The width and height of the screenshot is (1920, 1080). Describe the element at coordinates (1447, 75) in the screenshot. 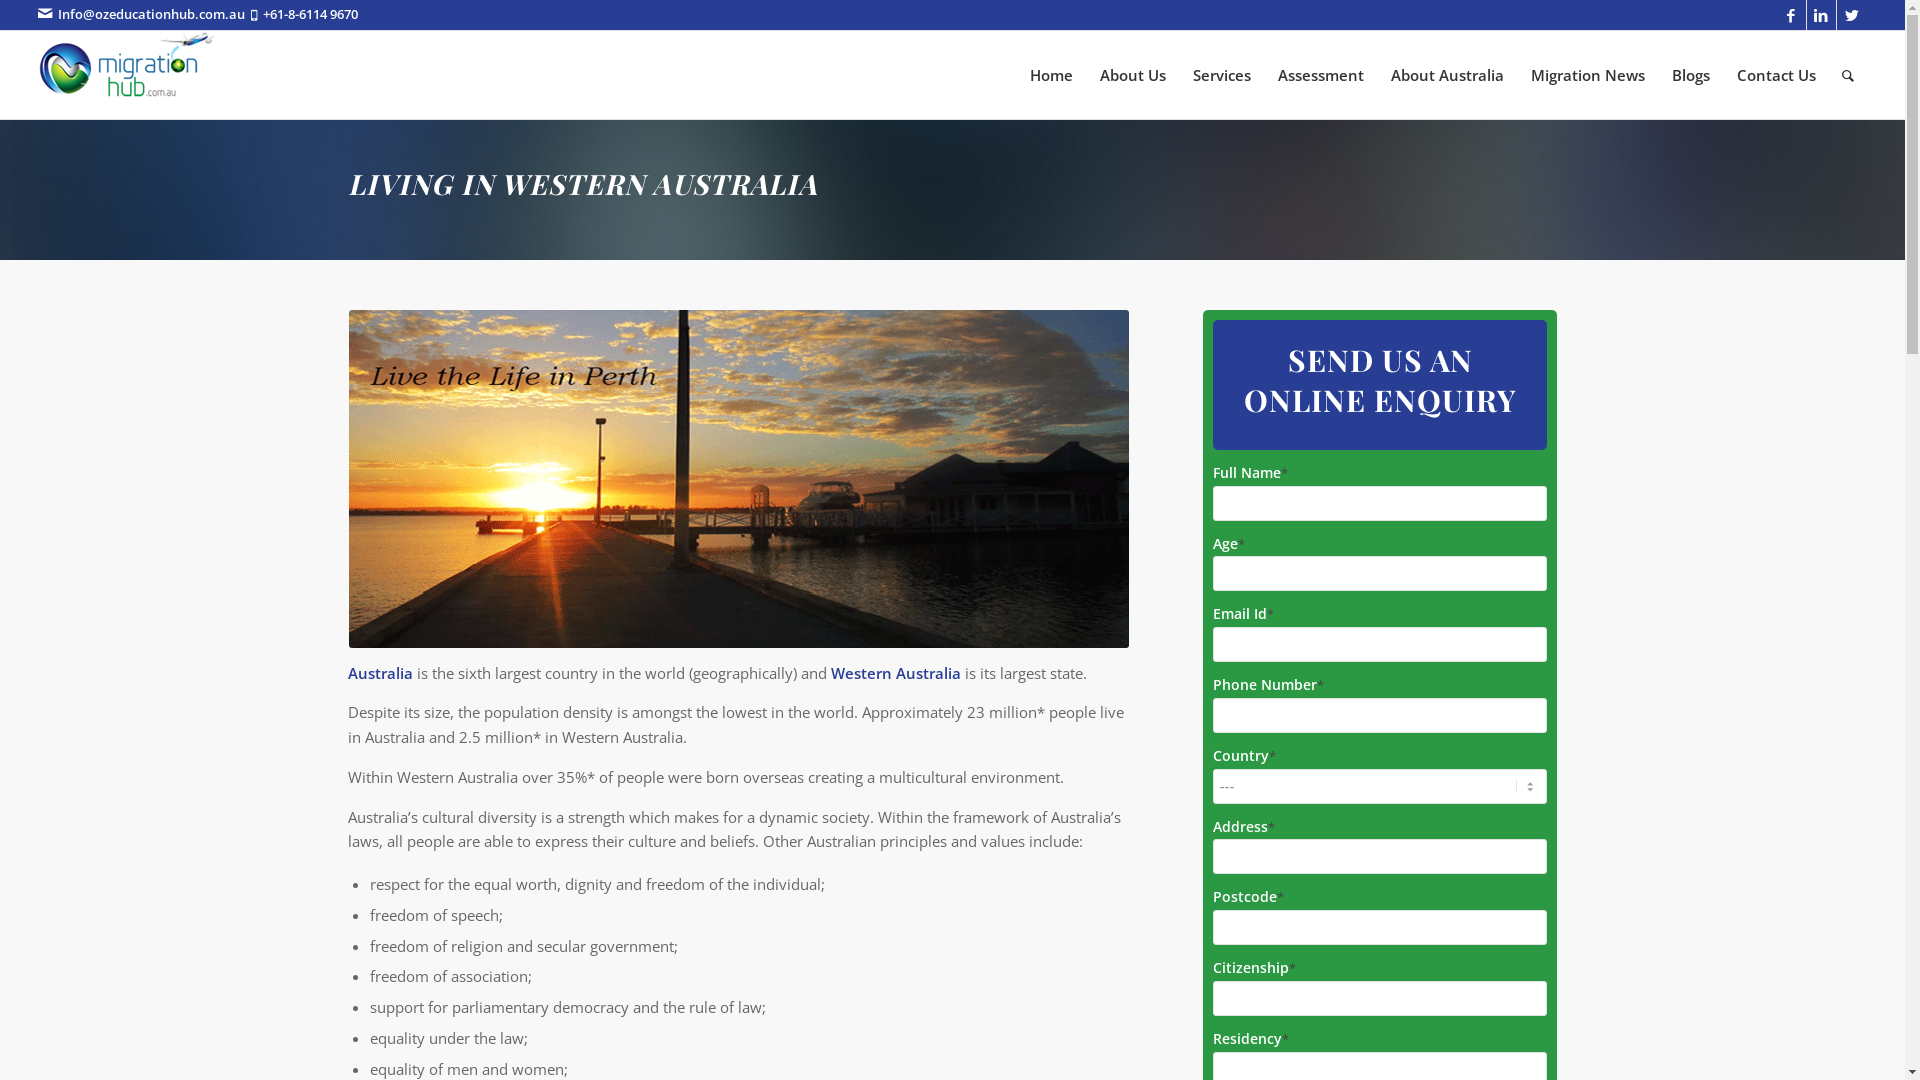

I see `About Australia` at that location.